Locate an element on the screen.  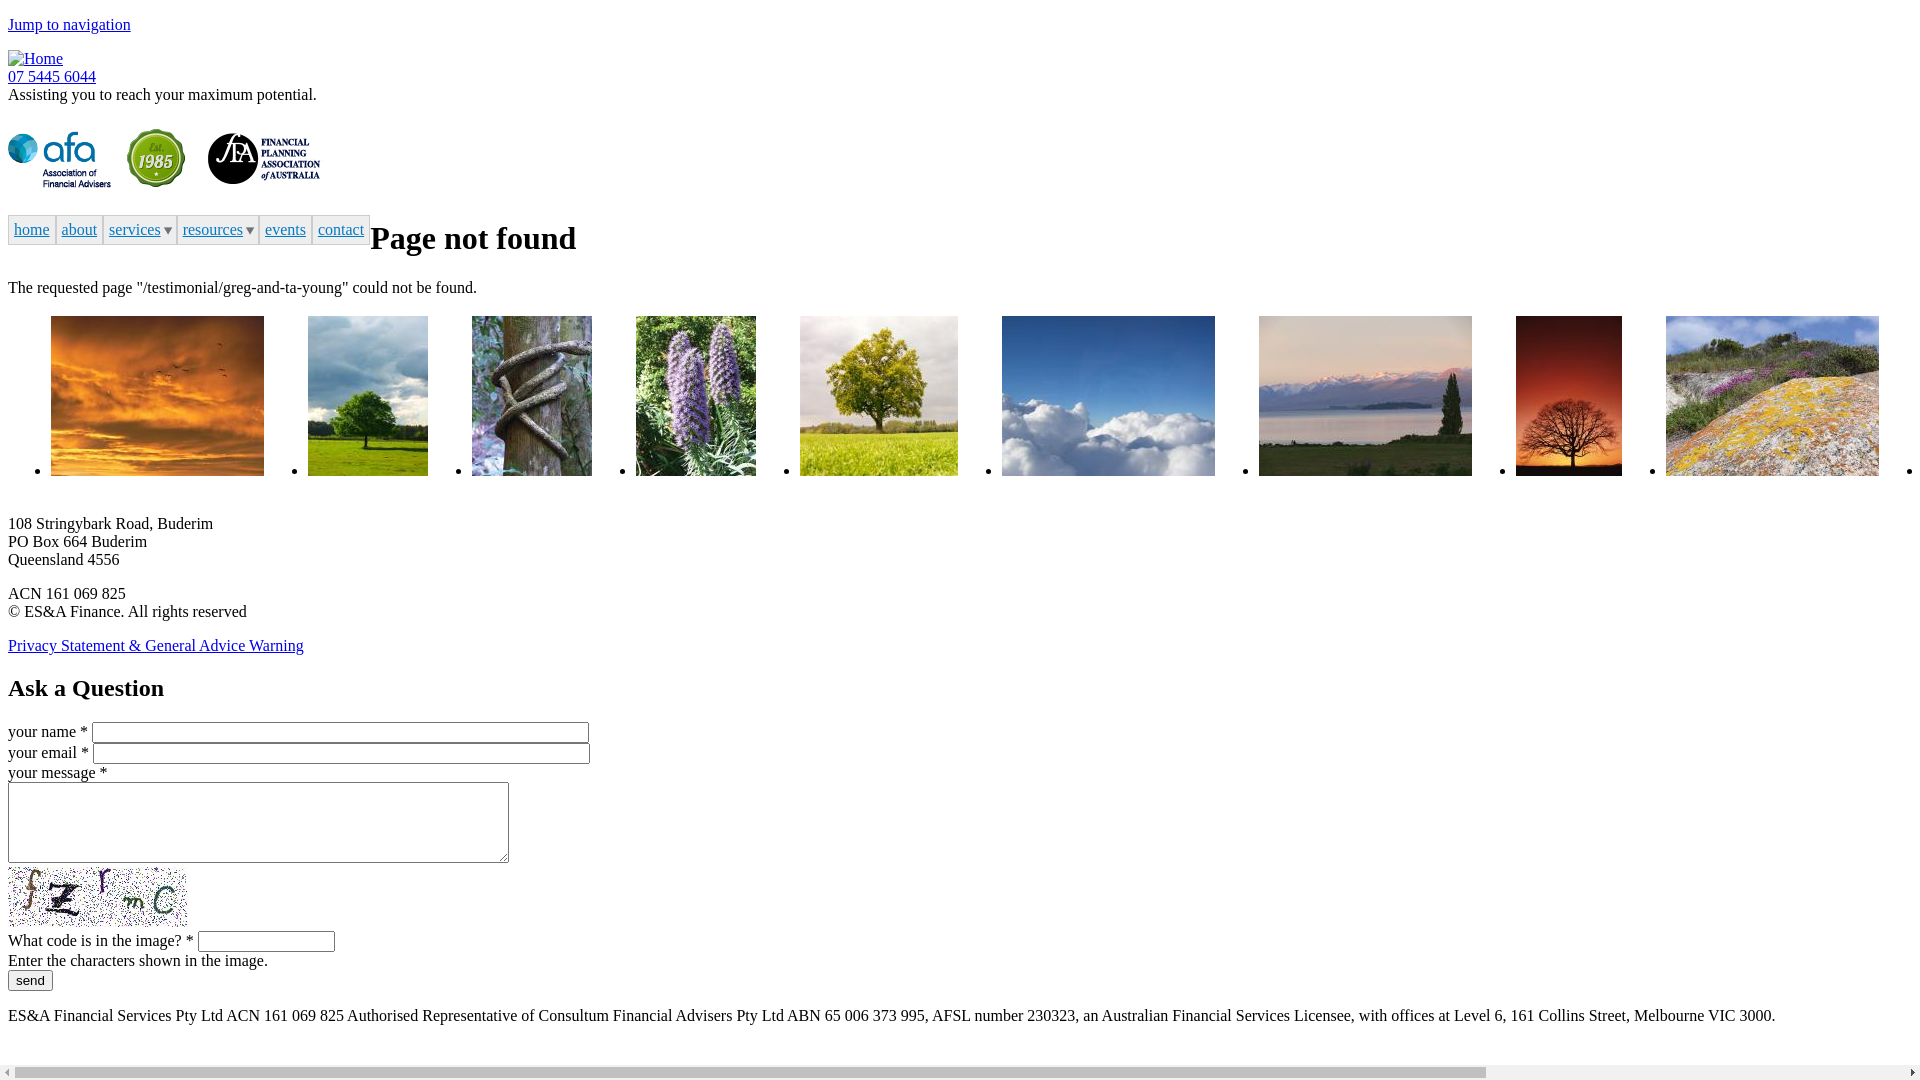
resources is located at coordinates (218, 230).